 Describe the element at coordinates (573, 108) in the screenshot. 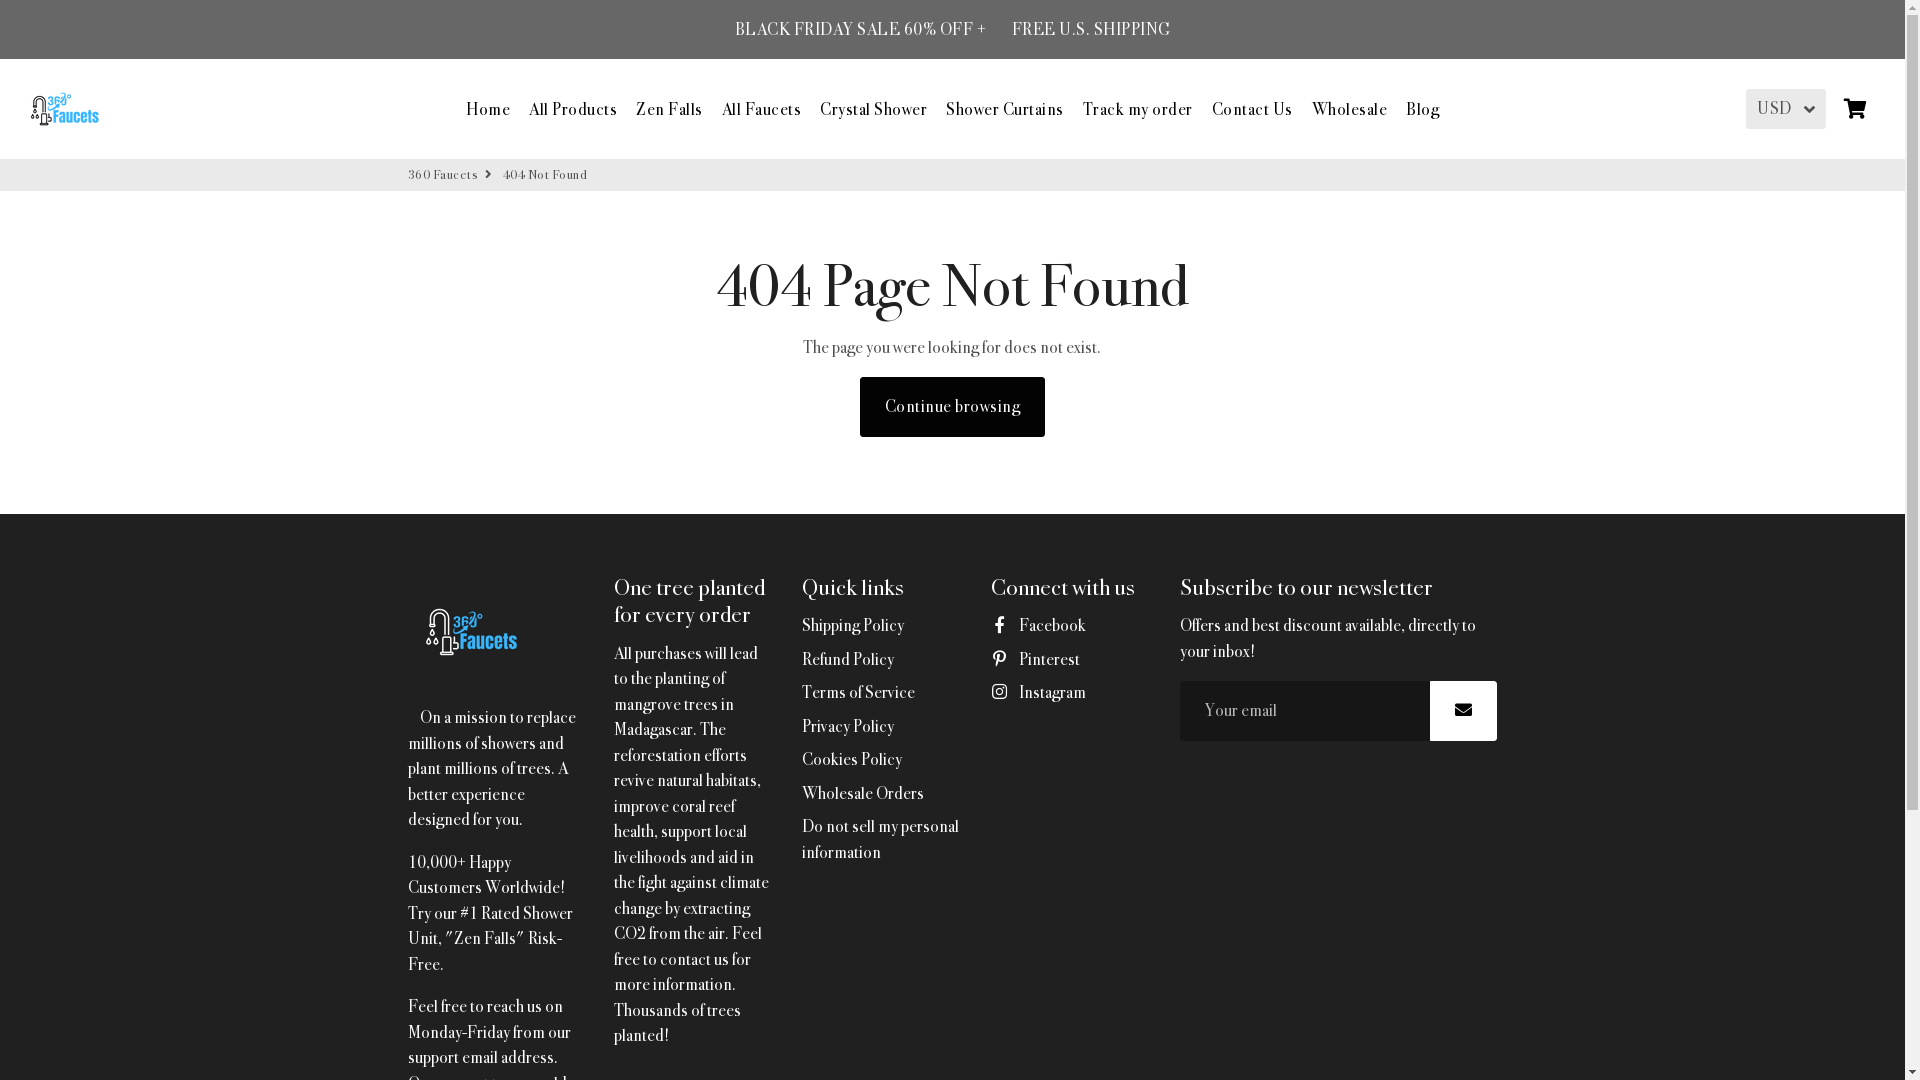

I see `All Products` at that location.